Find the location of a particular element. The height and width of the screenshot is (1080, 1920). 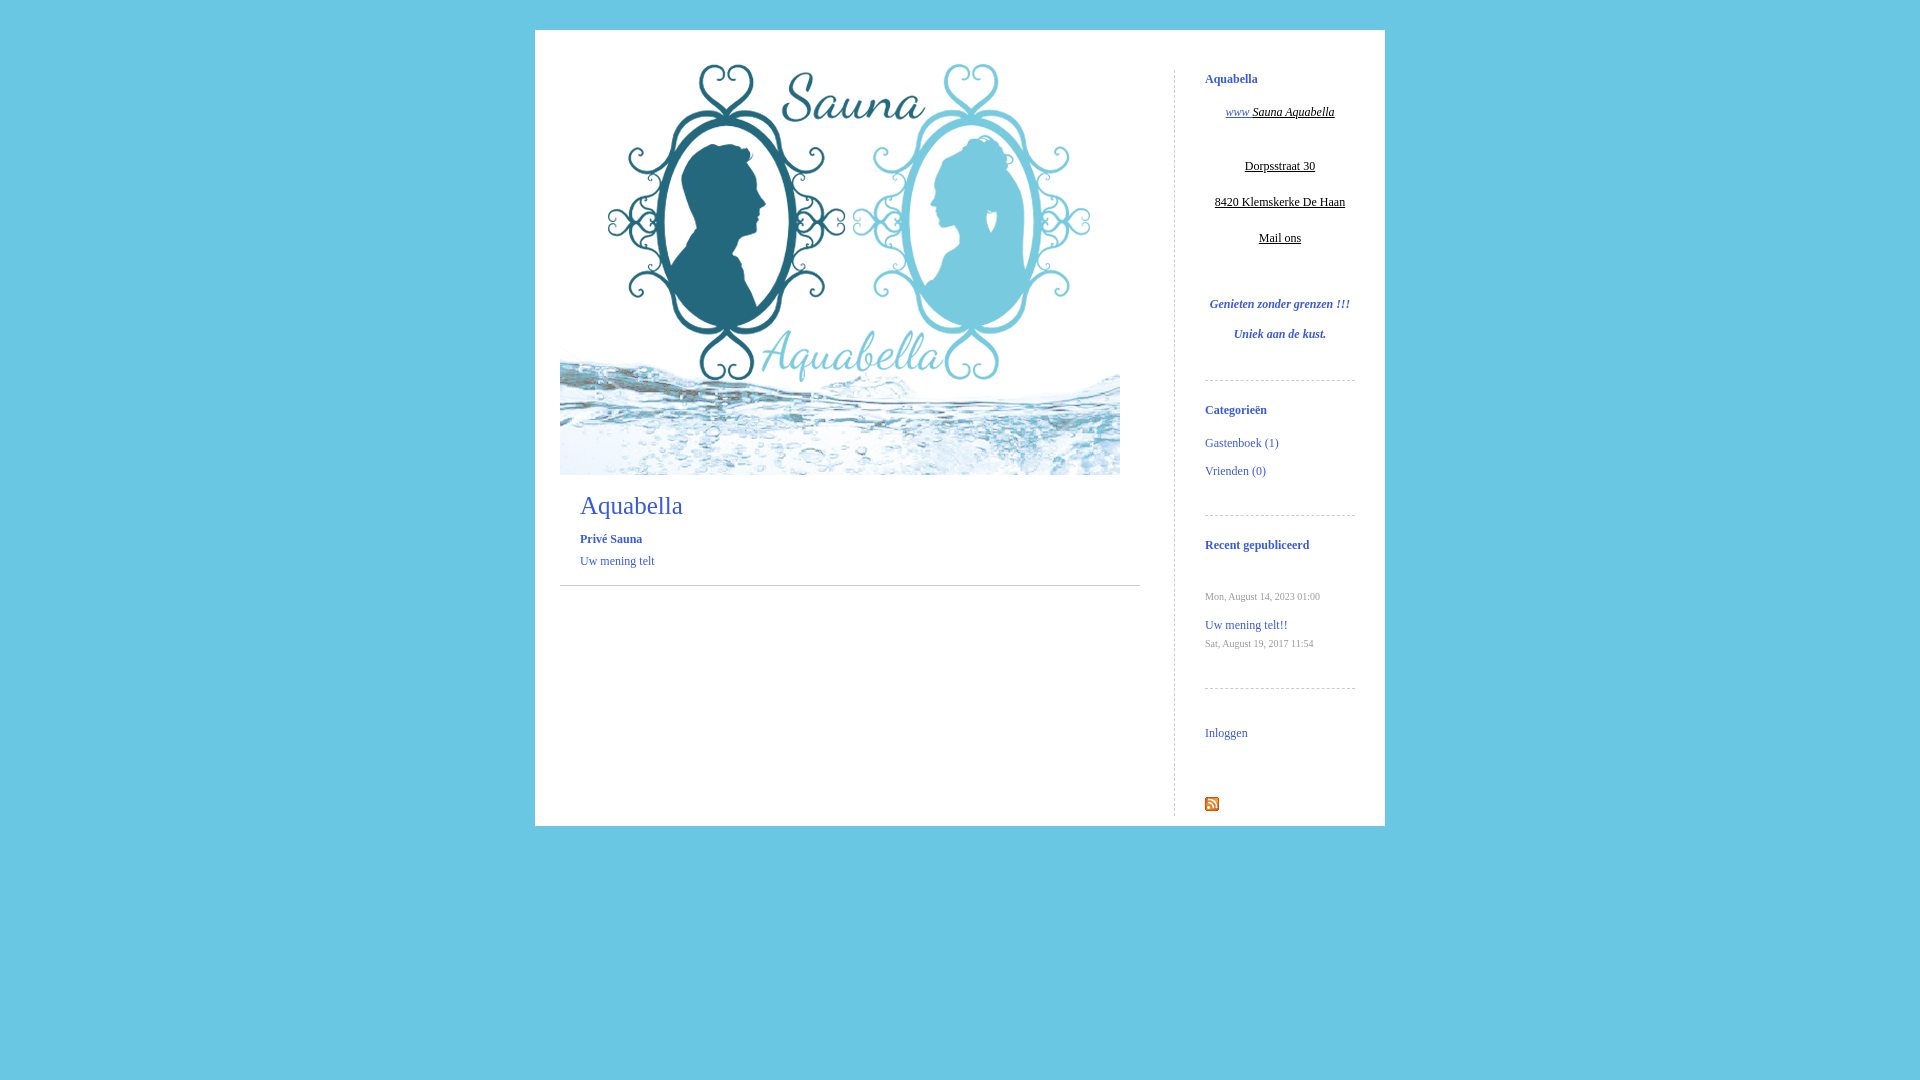

Dorpsstraat 30

8420 Klemskerke De Haan is located at coordinates (1280, 184).